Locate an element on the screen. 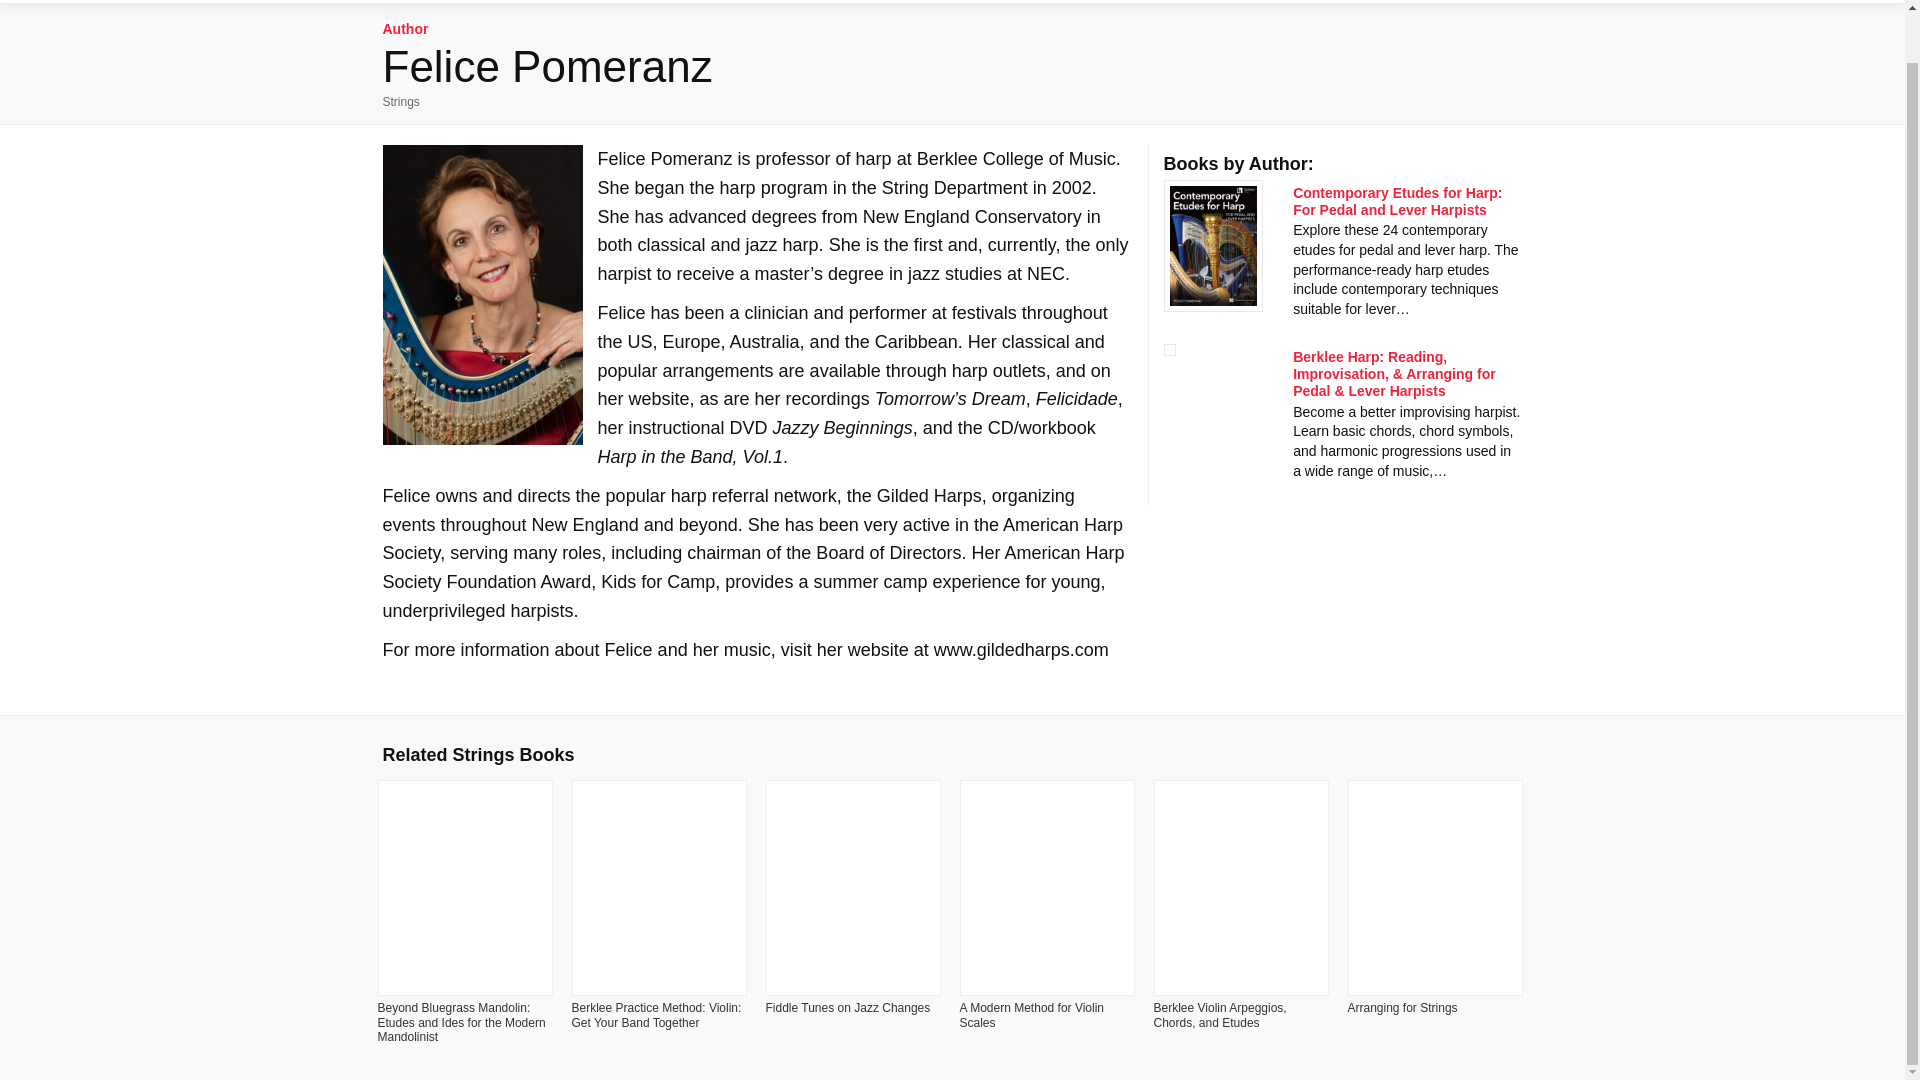 This screenshot has width=1920, height=1080. Authors is located at coordinates (641, 1).